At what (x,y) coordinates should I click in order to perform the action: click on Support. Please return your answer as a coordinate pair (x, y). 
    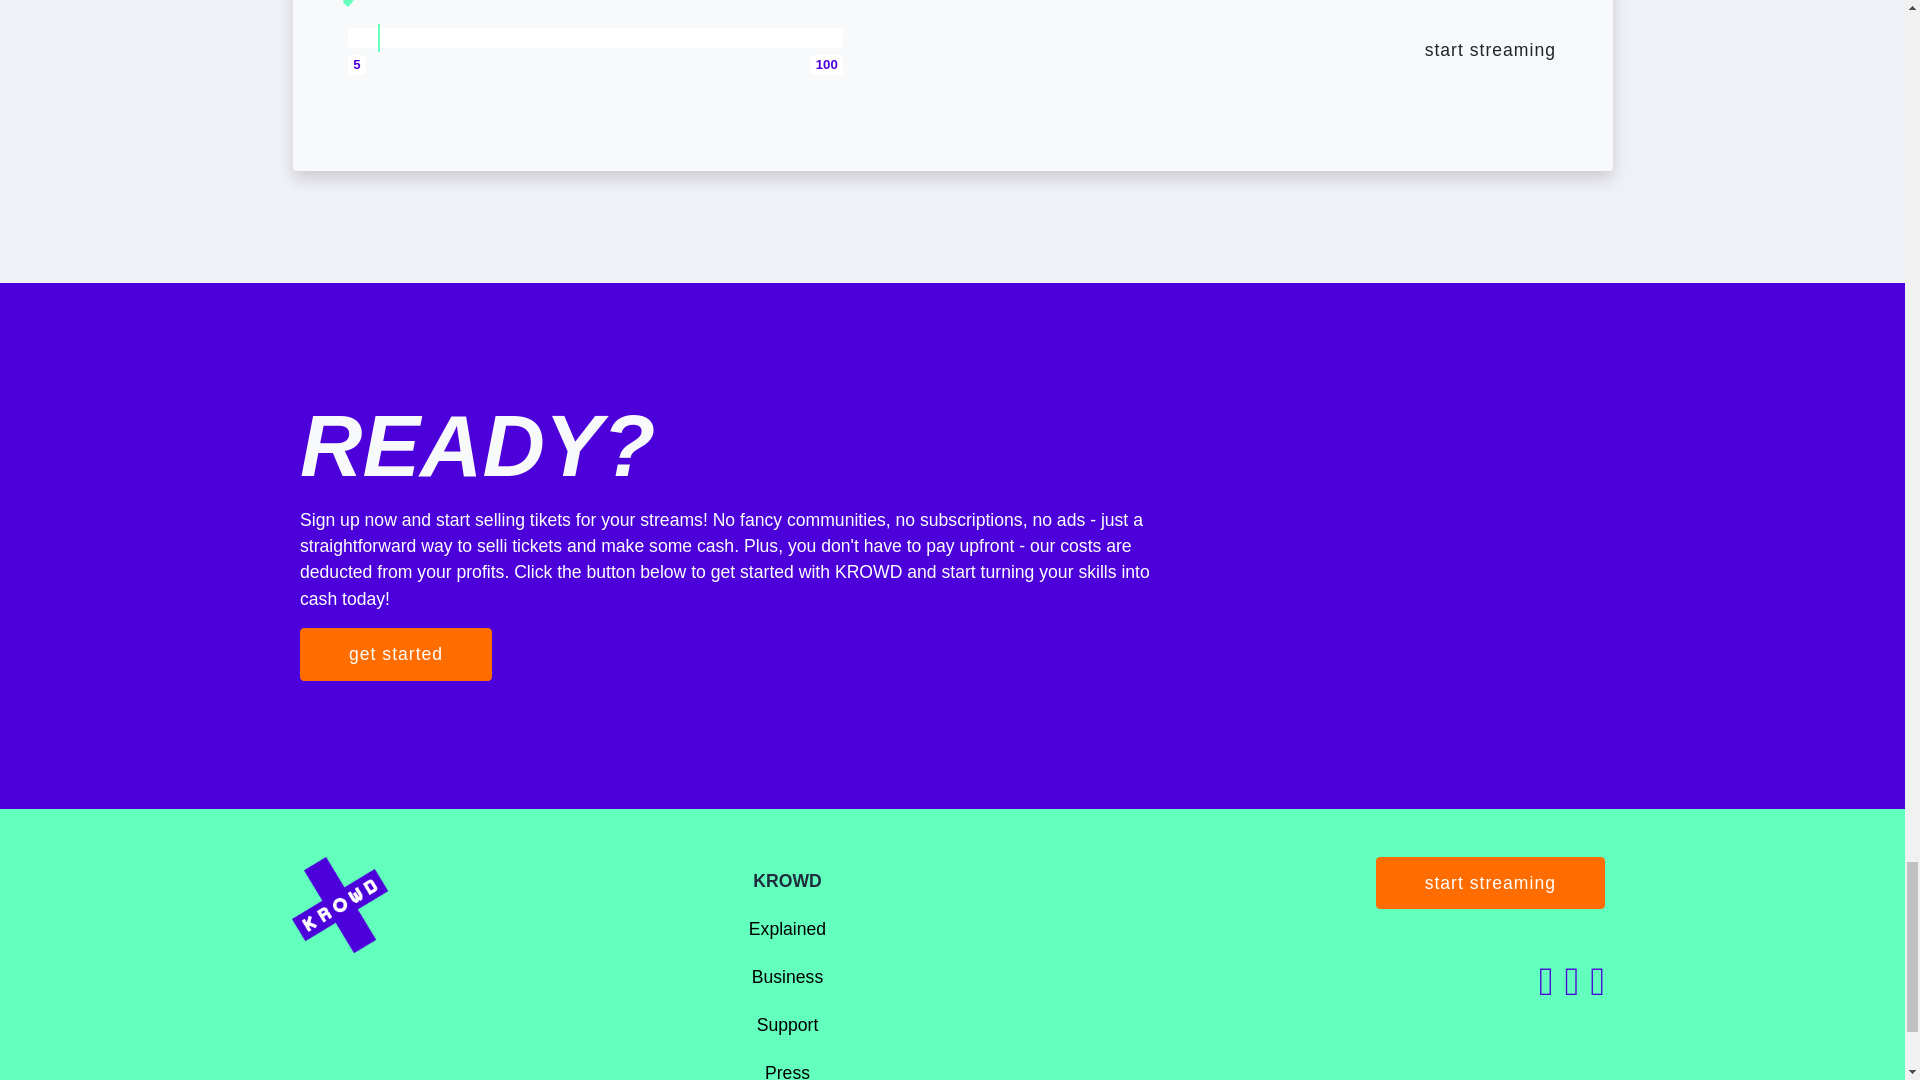
    Looking at the image, I should click on (788, 1024).